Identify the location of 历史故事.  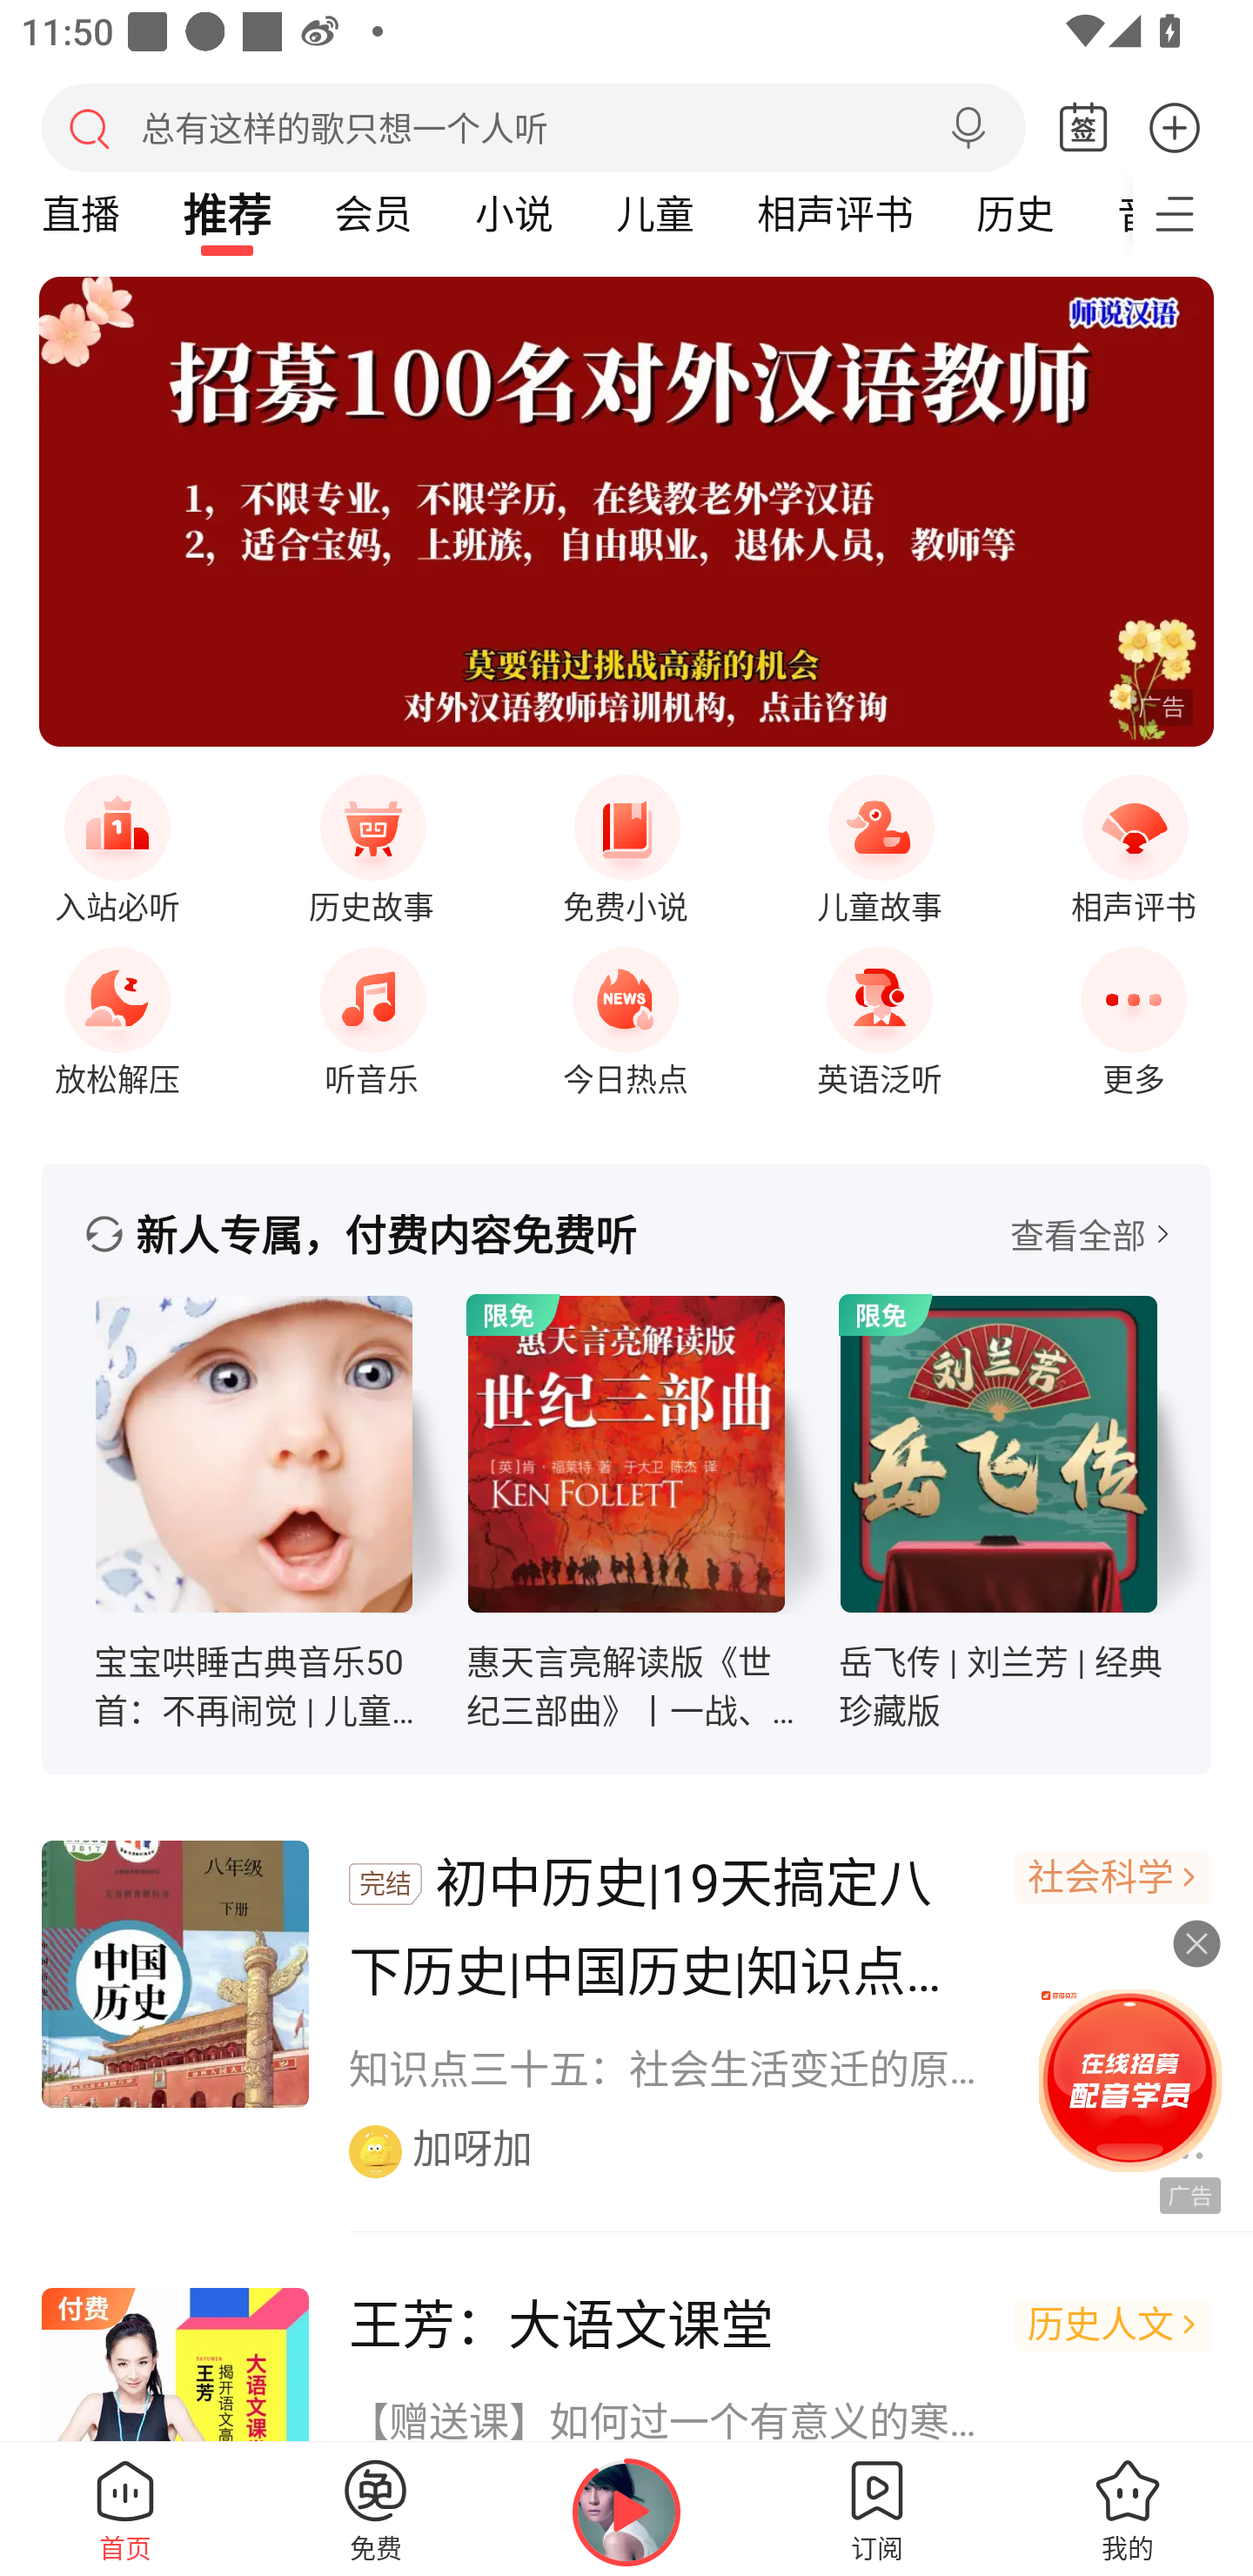
(371, 844).